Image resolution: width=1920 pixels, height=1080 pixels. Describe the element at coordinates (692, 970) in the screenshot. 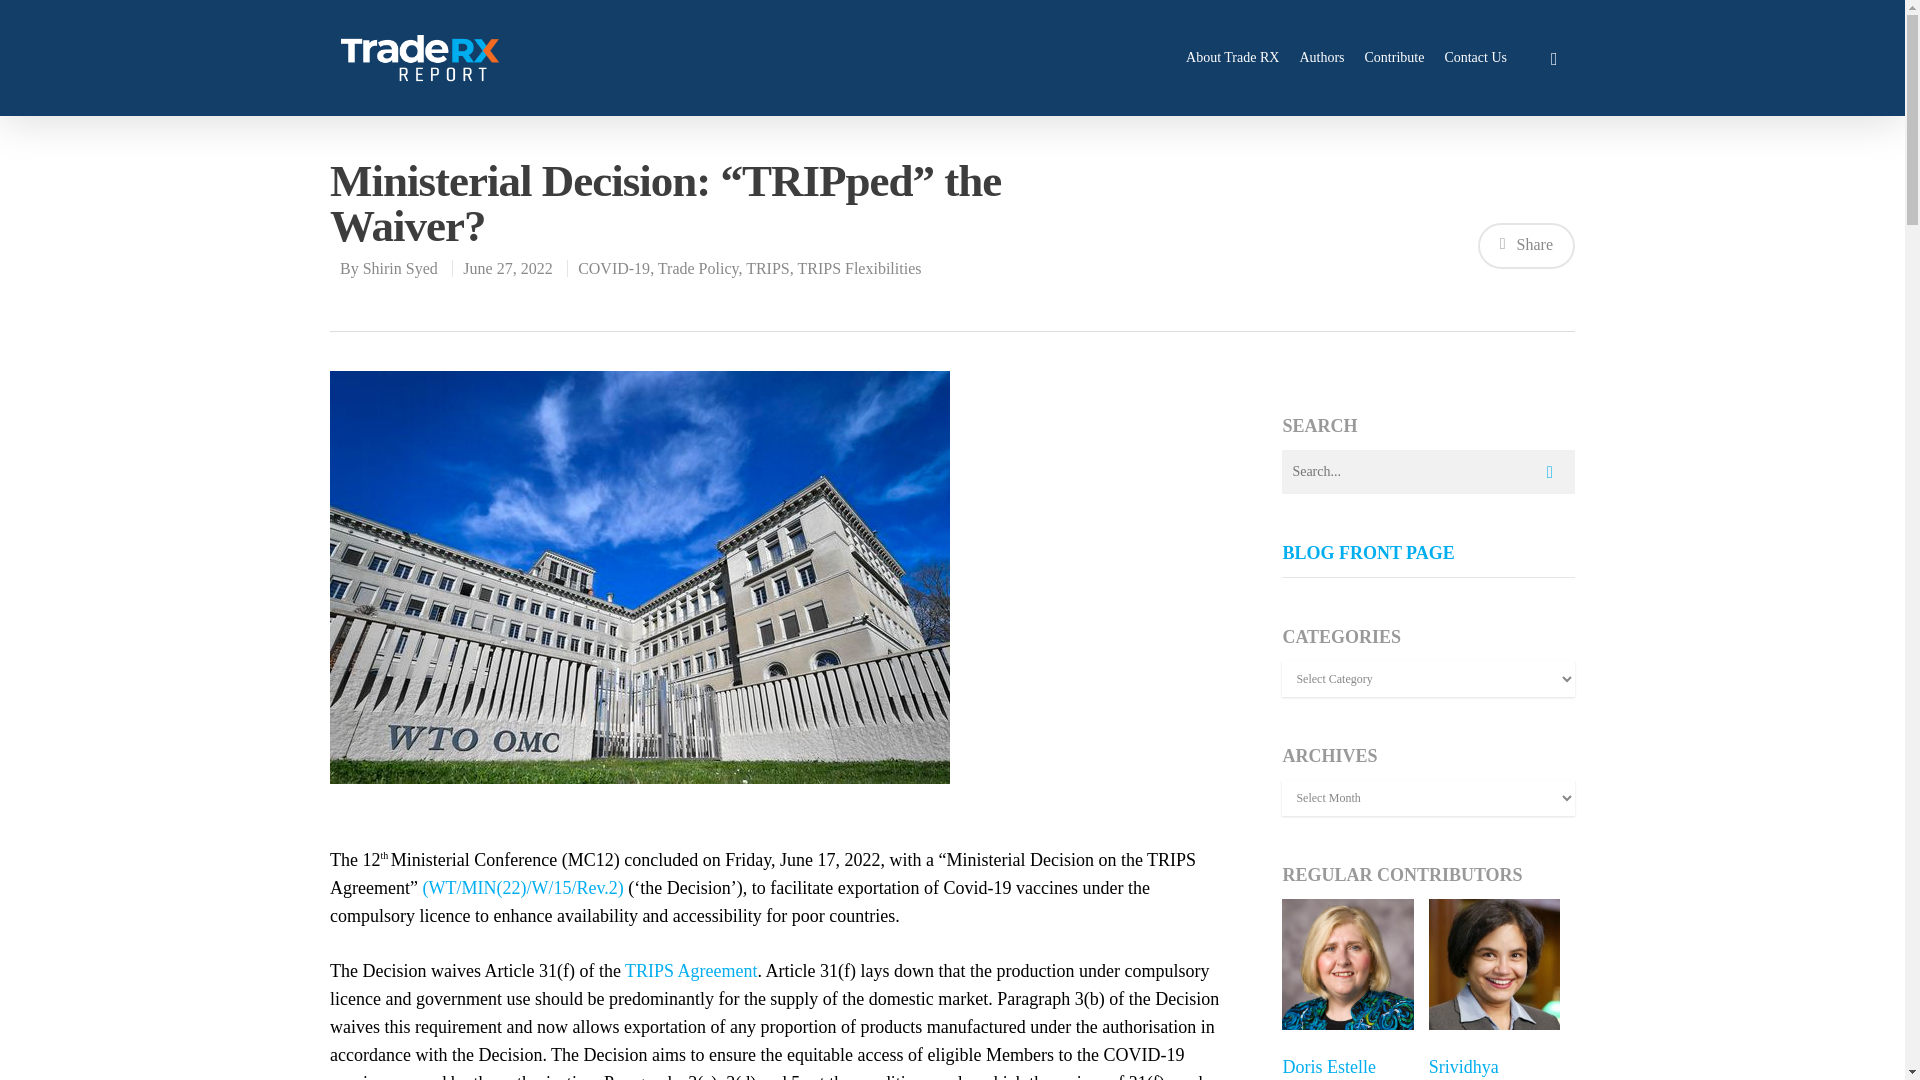

I see `TRIPS Agreement` at that location.